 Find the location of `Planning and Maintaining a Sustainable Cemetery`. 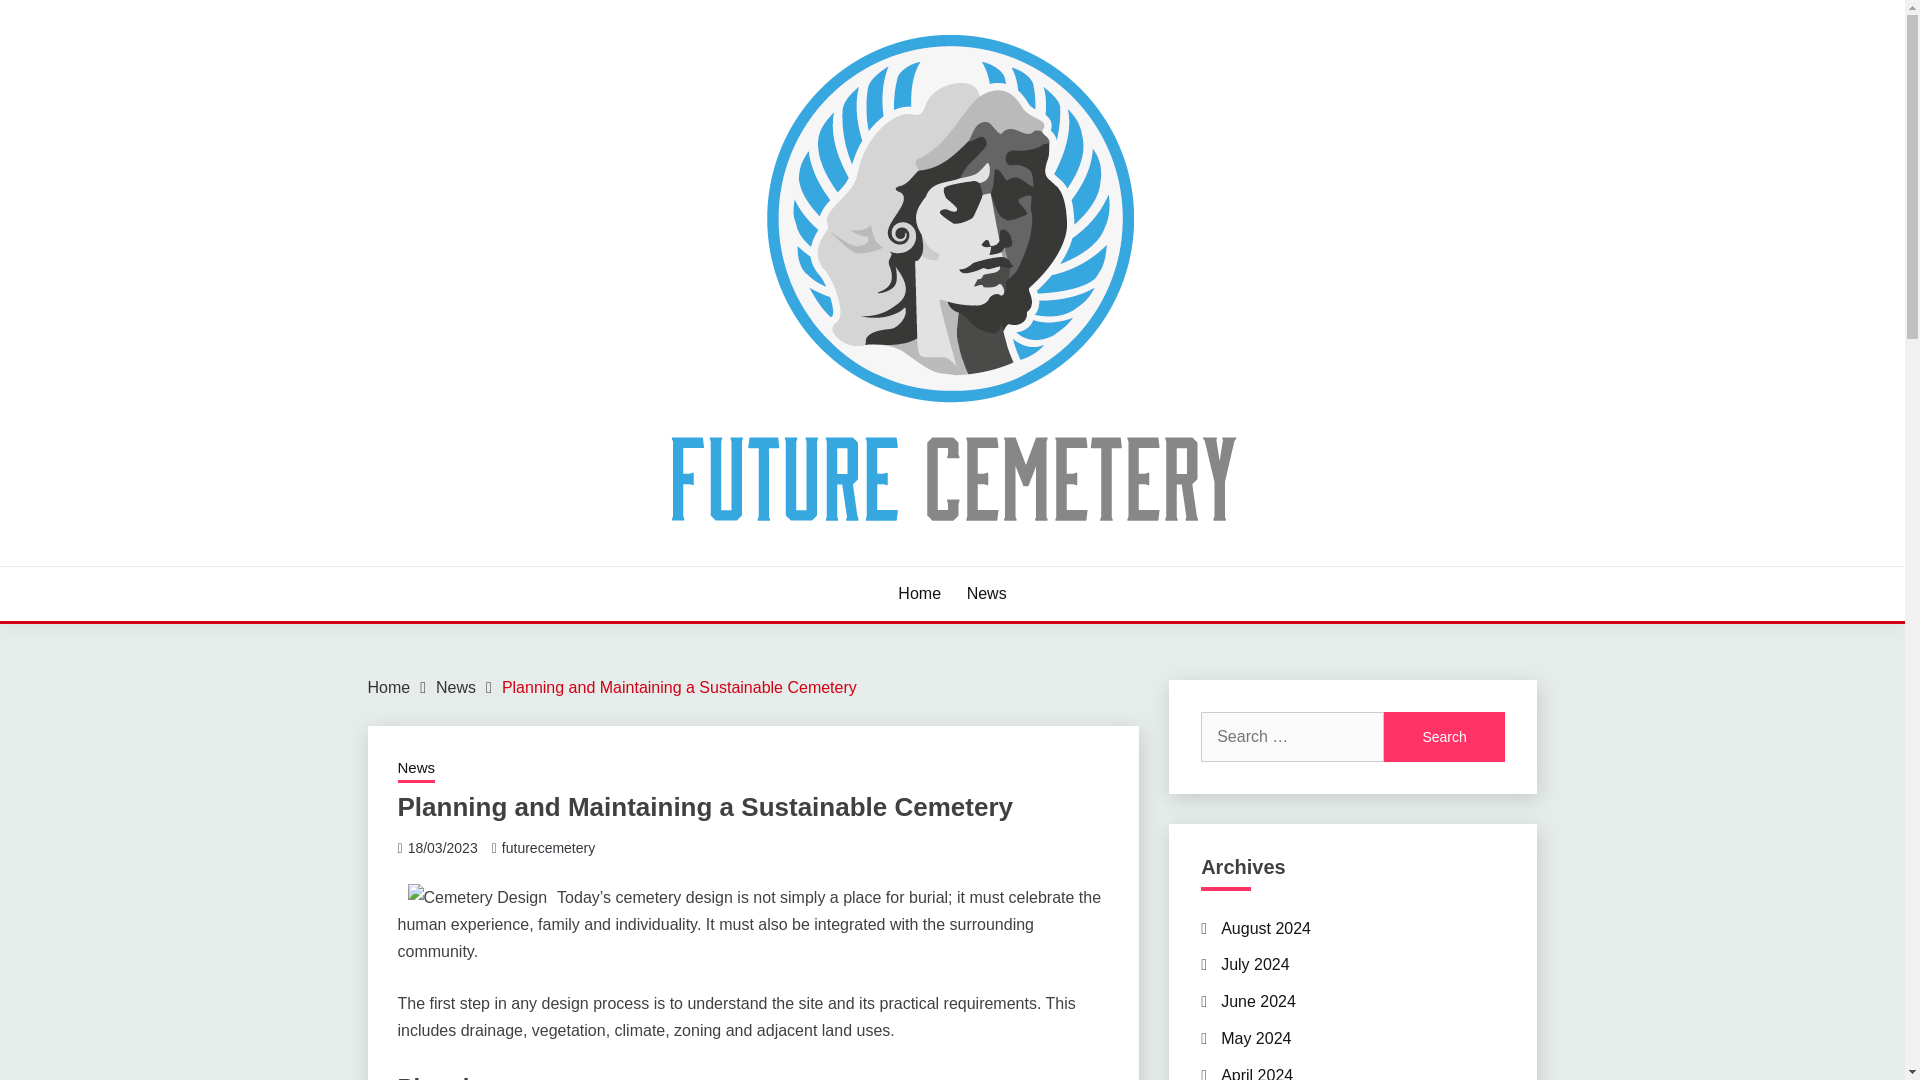

Planning and Maintaining a Sustainable Cemetery is located at coordinates (678, 687).